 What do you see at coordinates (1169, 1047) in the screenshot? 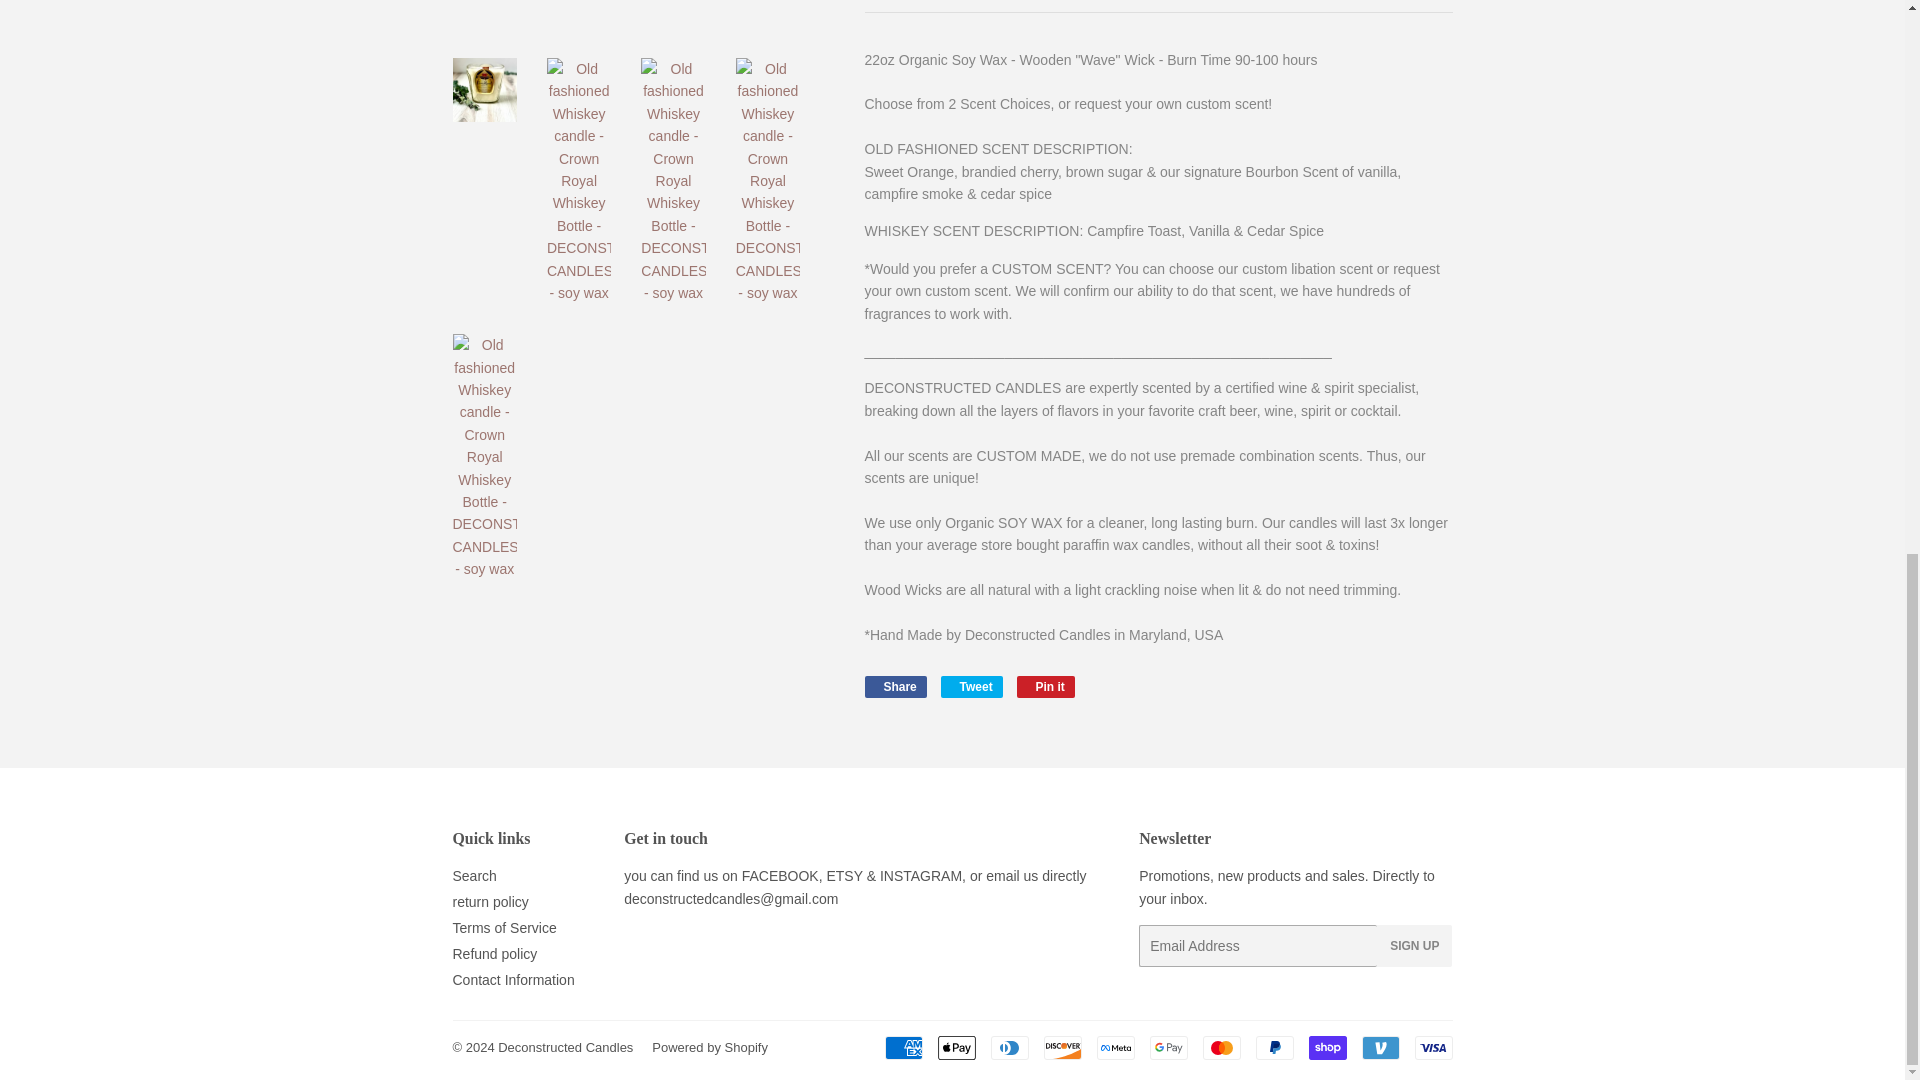
I see `Google Pay` at bounding box center [1169, 1047].